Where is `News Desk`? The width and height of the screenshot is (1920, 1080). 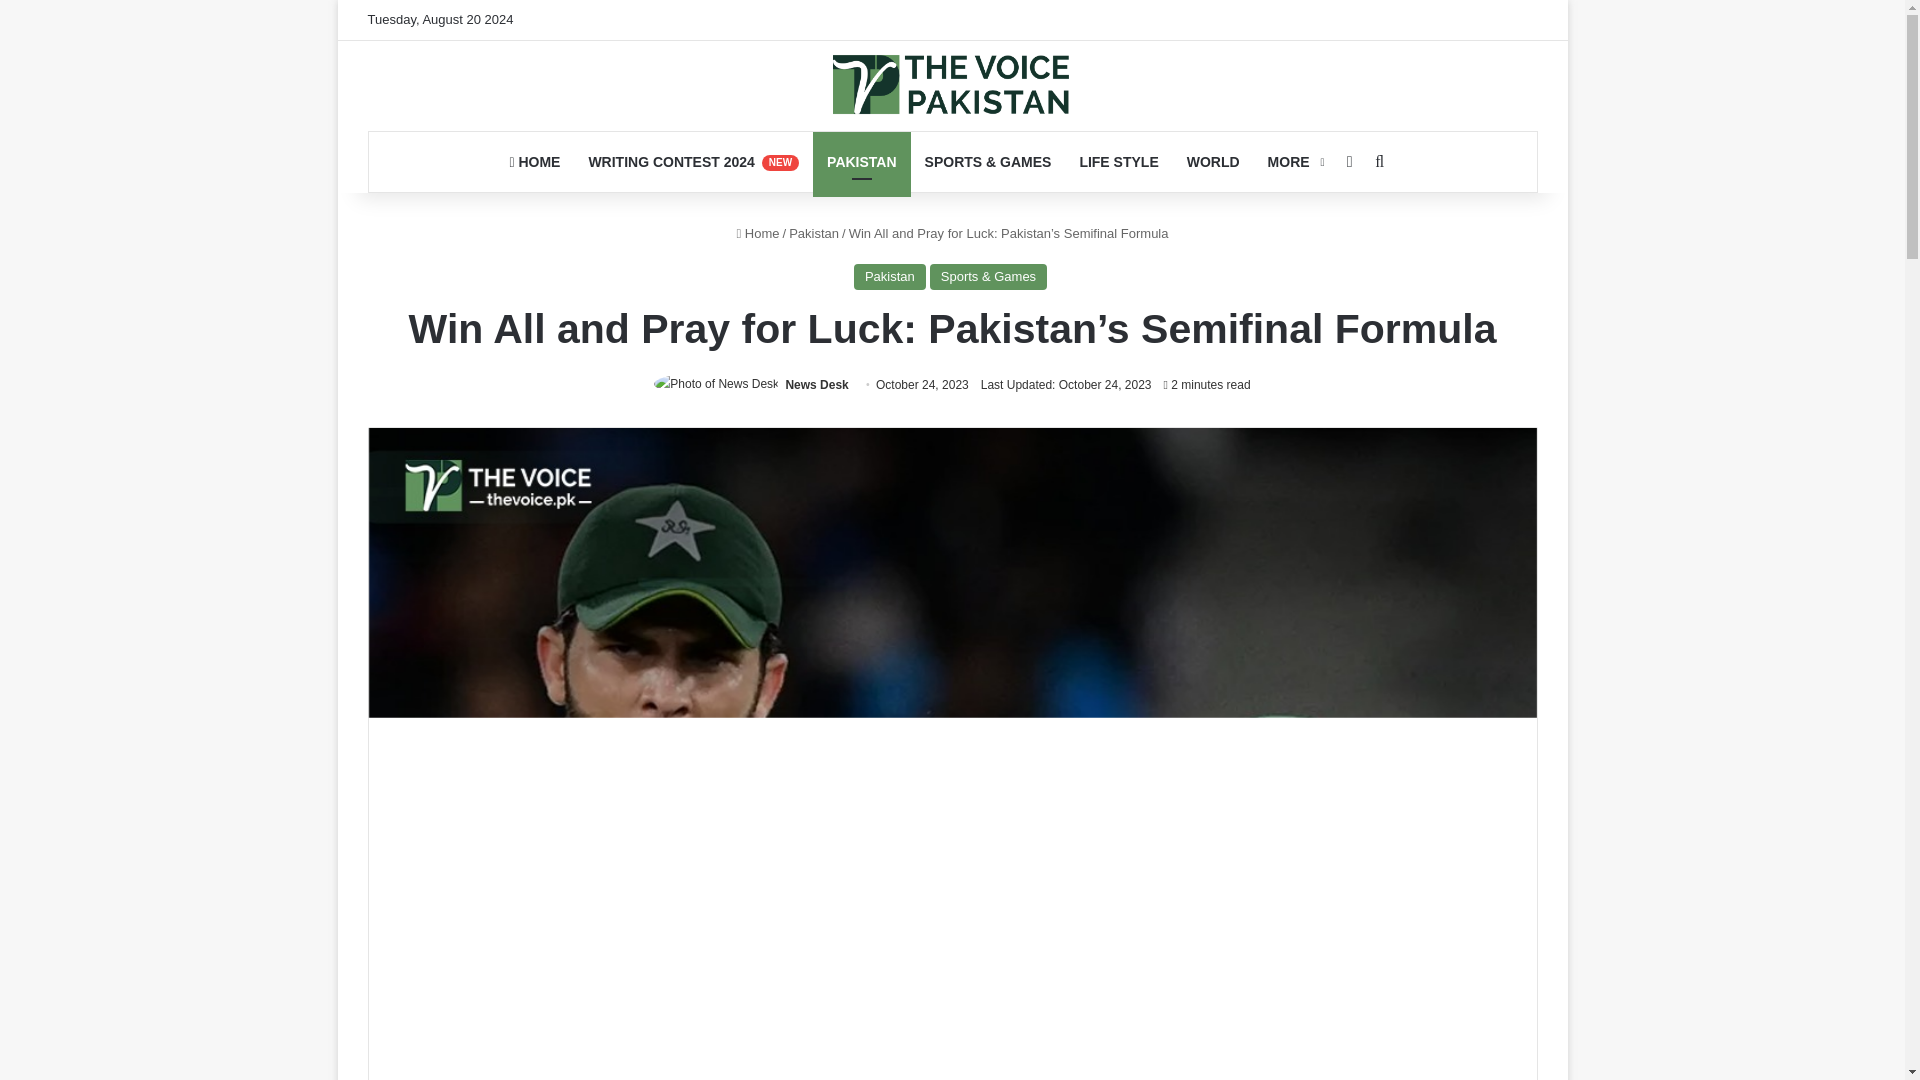
News Desk is located at coordinates (816, 385).